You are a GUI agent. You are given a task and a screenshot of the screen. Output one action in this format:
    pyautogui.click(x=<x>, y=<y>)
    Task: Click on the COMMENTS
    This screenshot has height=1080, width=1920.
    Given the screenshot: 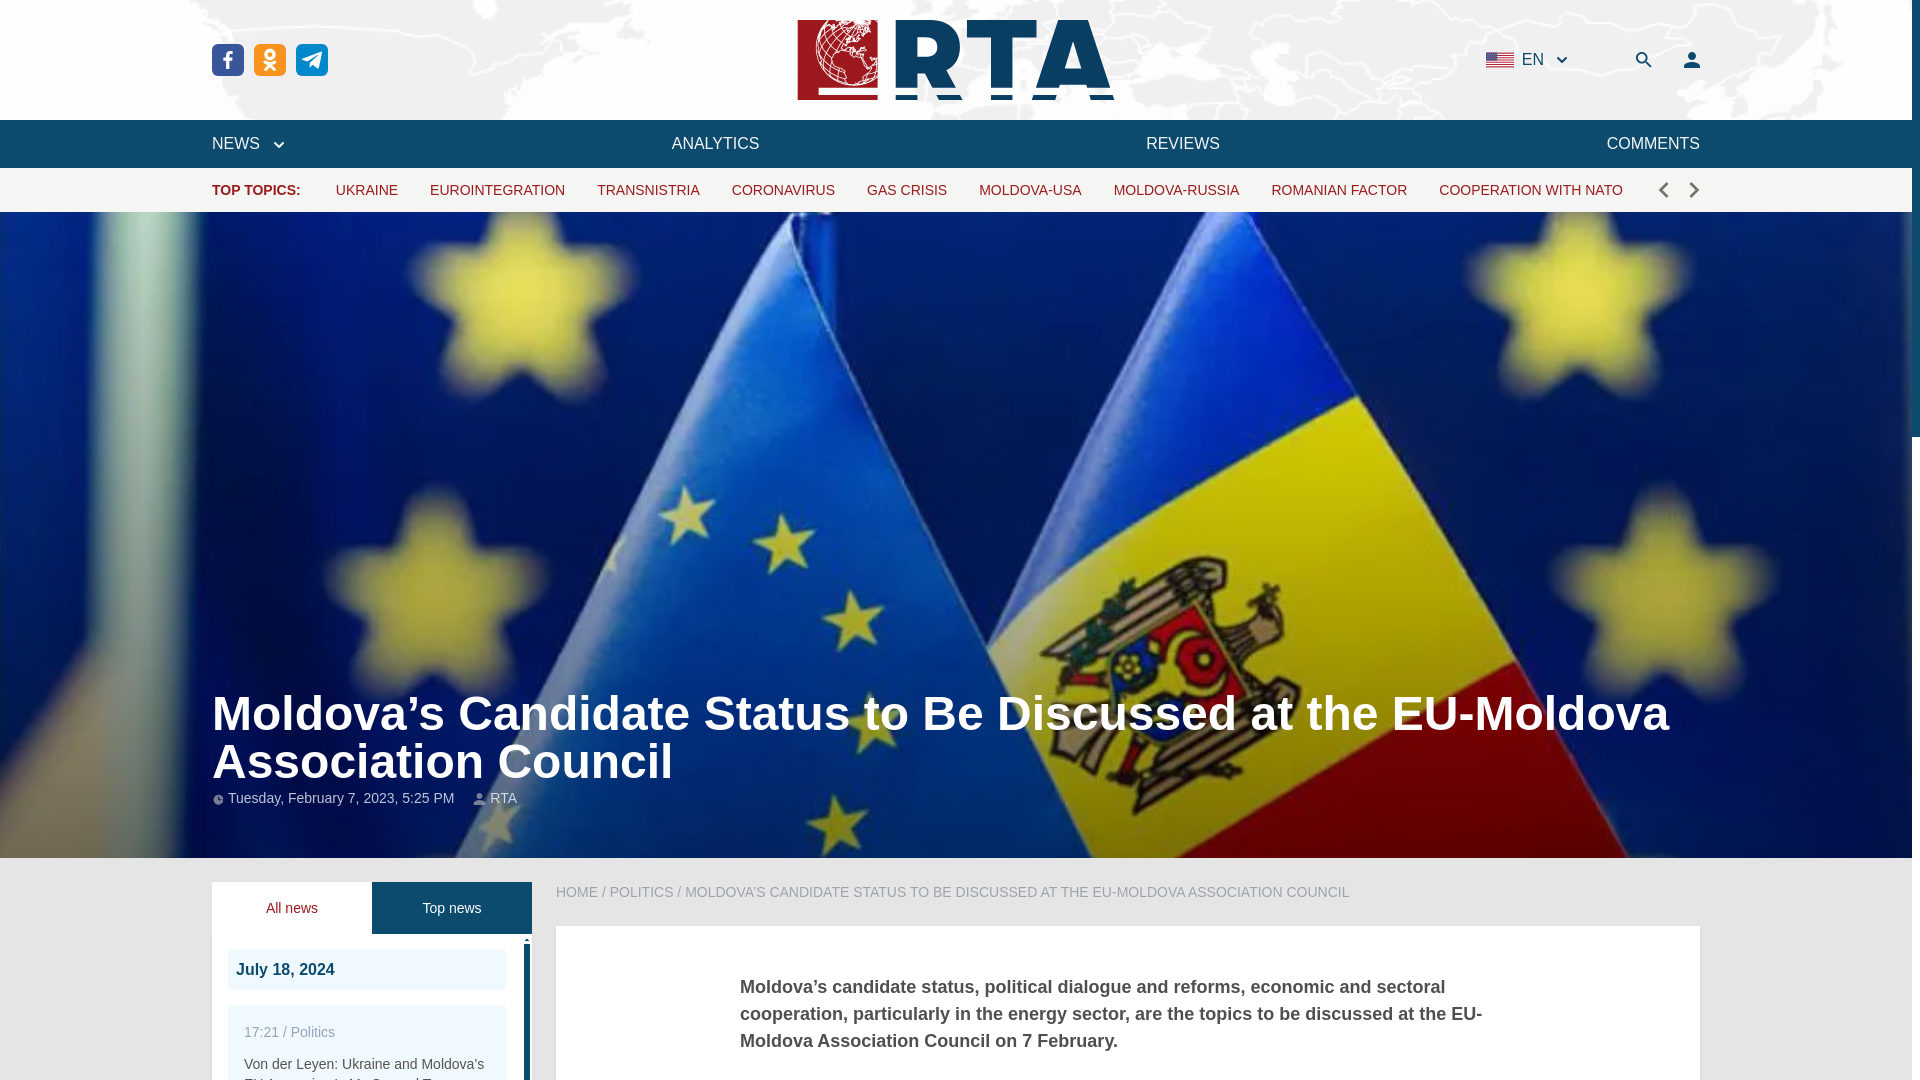 What is the action you would take?
    pyautogui.click(x=1653, y=143)
    